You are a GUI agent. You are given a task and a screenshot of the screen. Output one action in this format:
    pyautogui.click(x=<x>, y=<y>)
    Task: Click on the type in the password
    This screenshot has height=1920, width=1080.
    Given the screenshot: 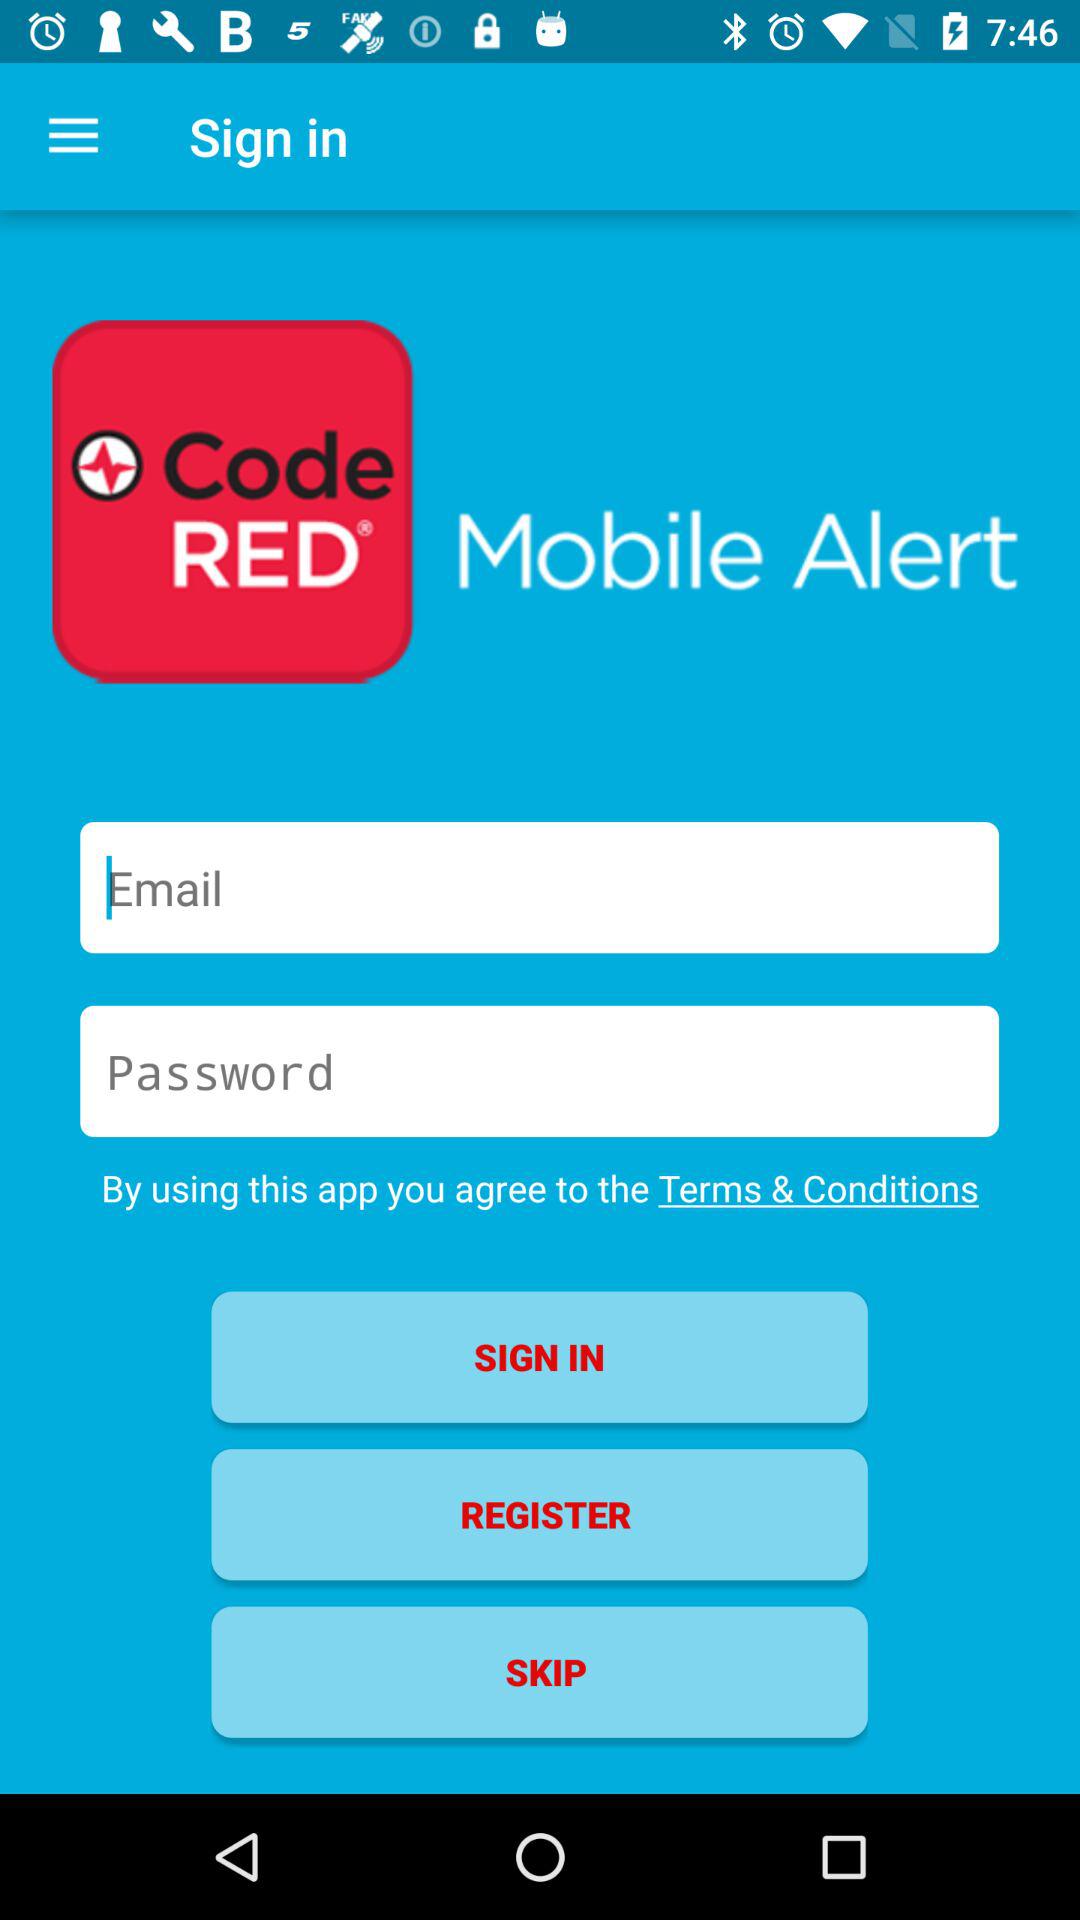 What is the action you would take?
    pyautogui.click(x=540, y=1071)
    